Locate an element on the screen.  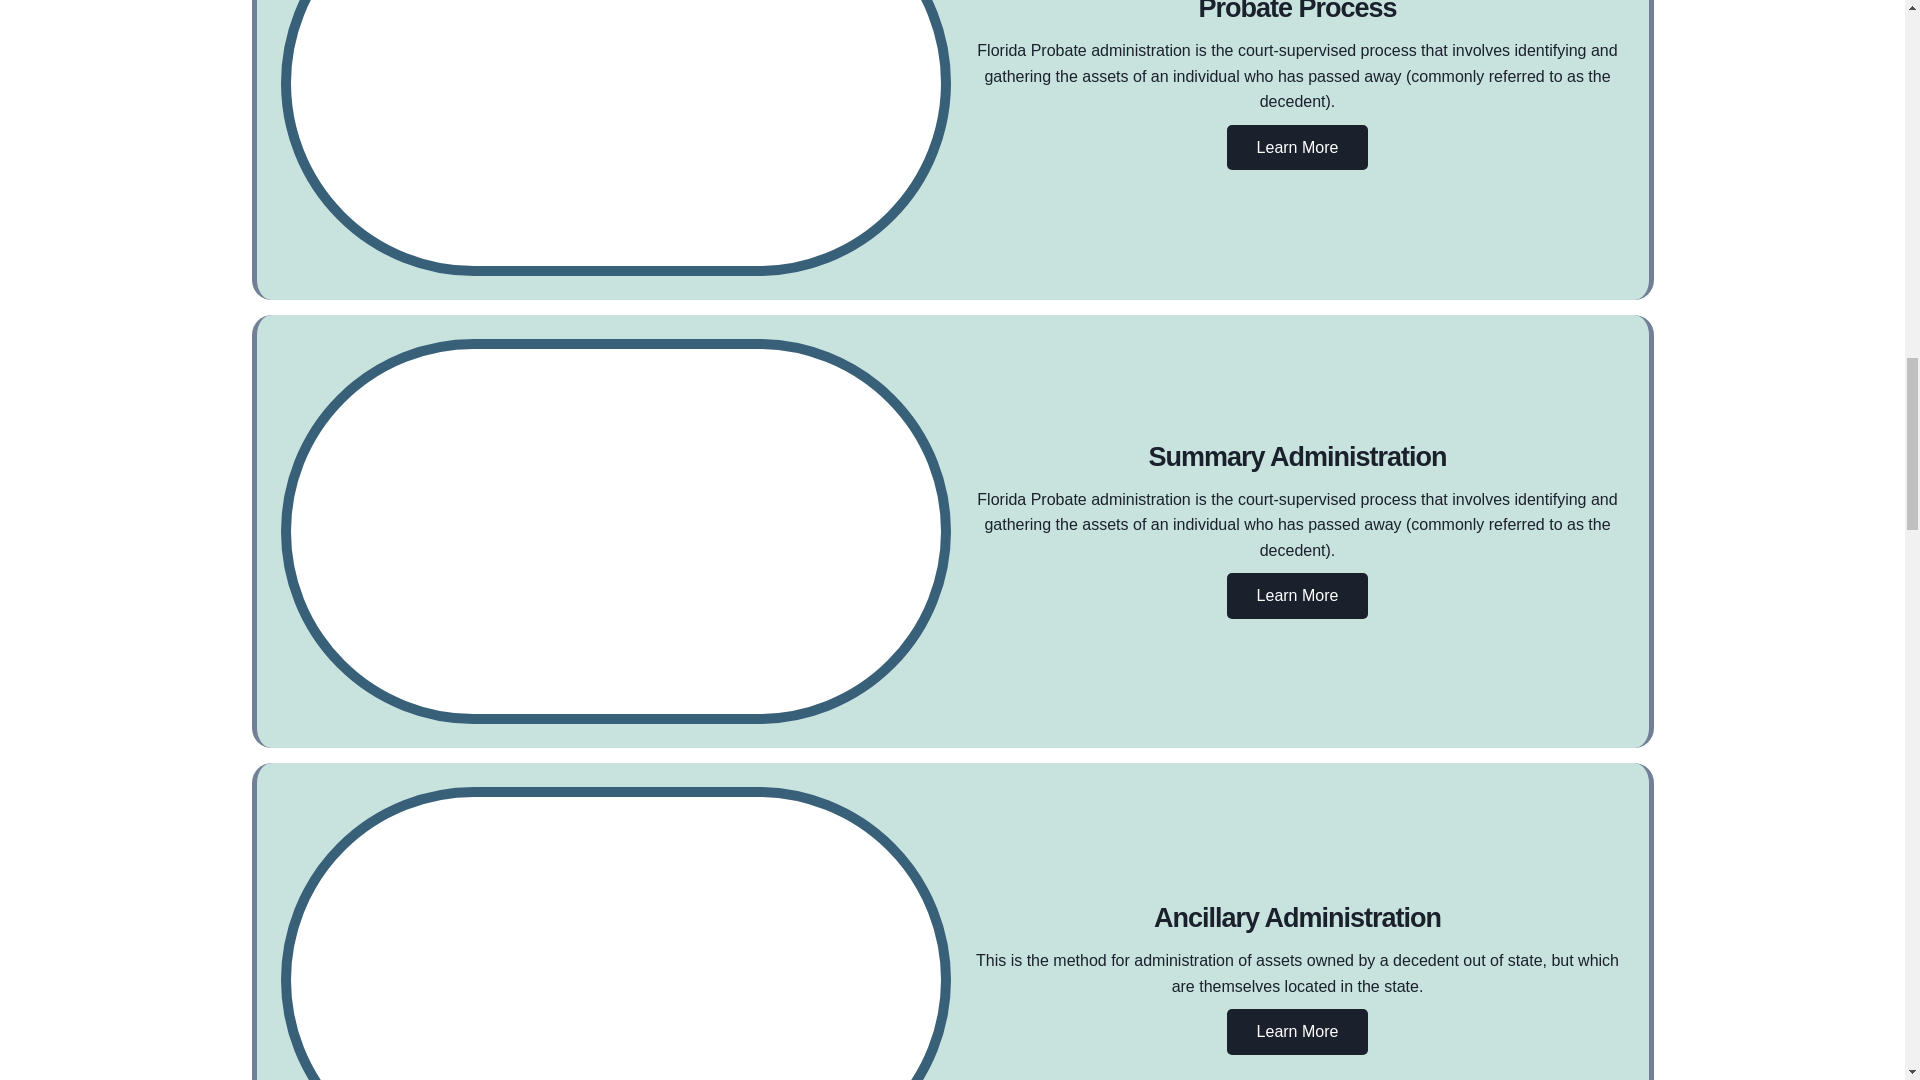
Learn More is located at coordinates (1297, 596).